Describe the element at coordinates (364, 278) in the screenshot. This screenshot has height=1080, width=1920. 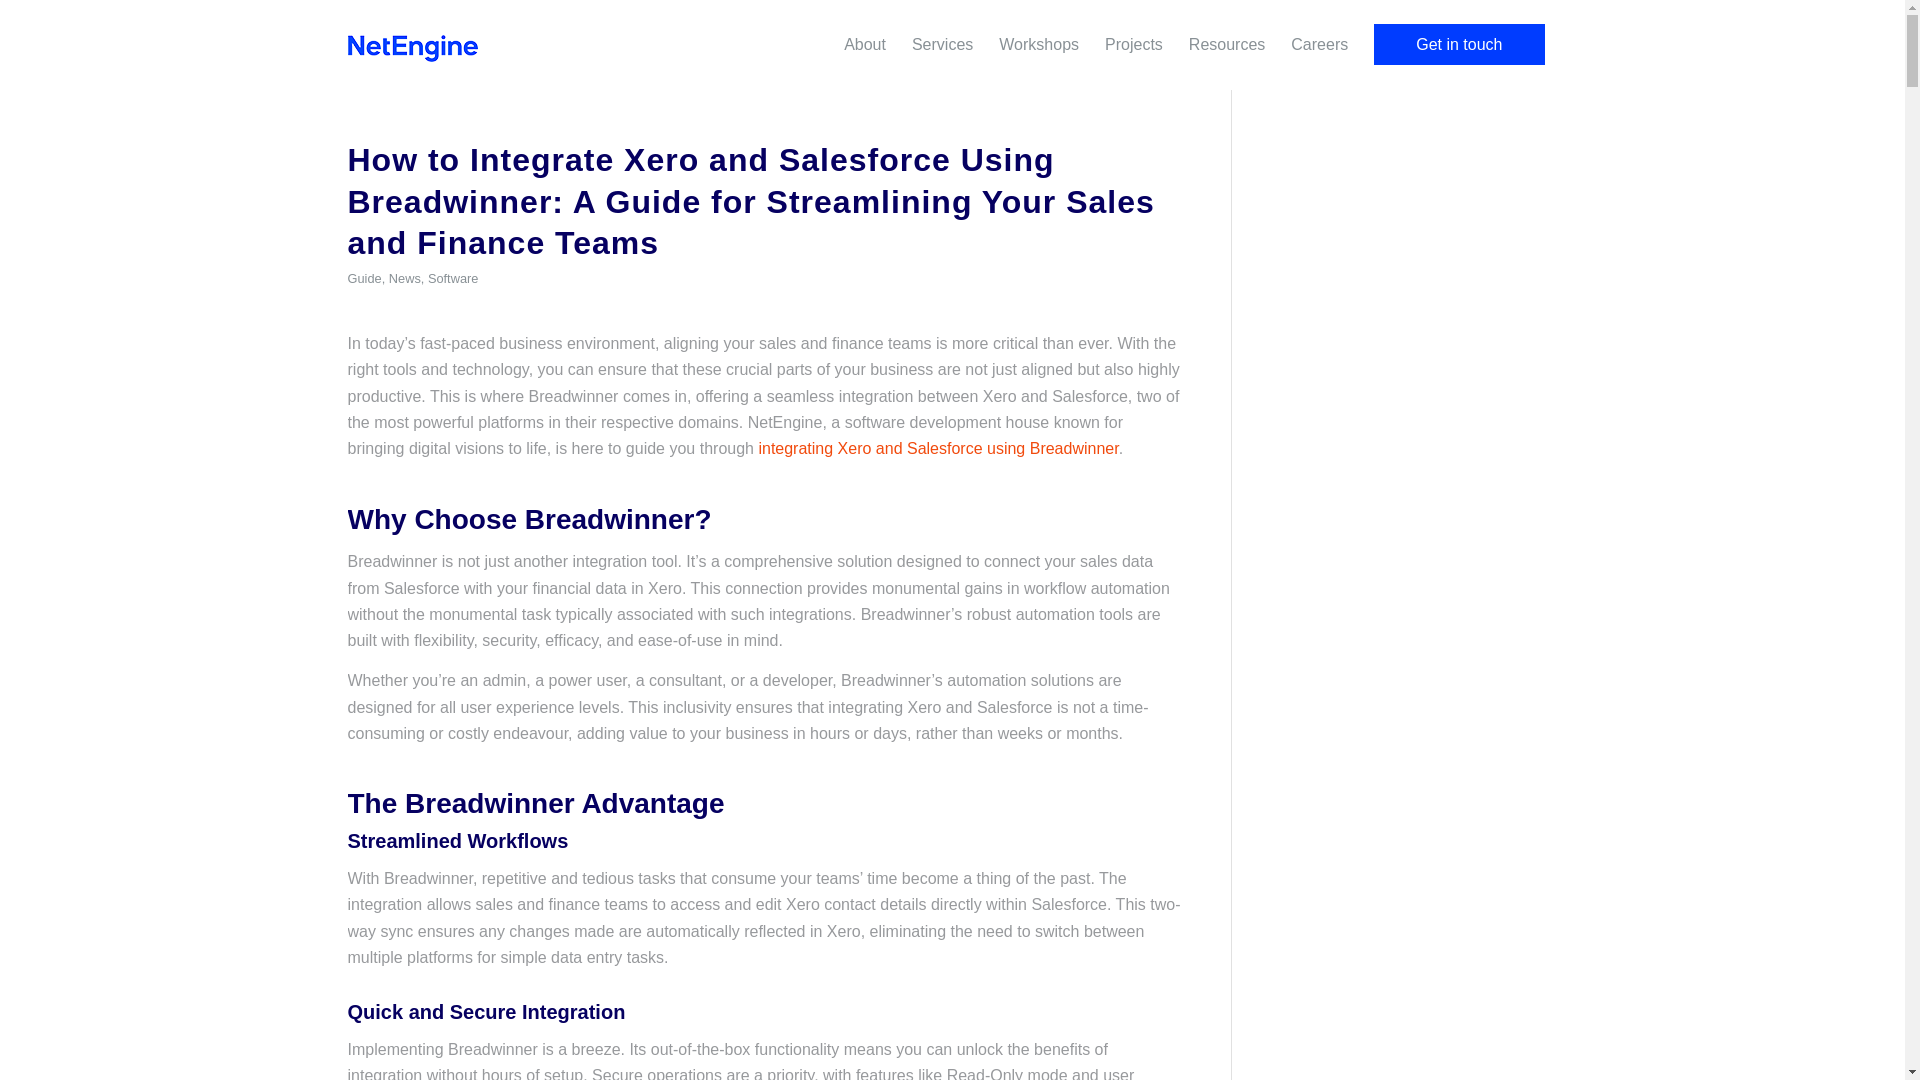
I see `Guide` at that location.